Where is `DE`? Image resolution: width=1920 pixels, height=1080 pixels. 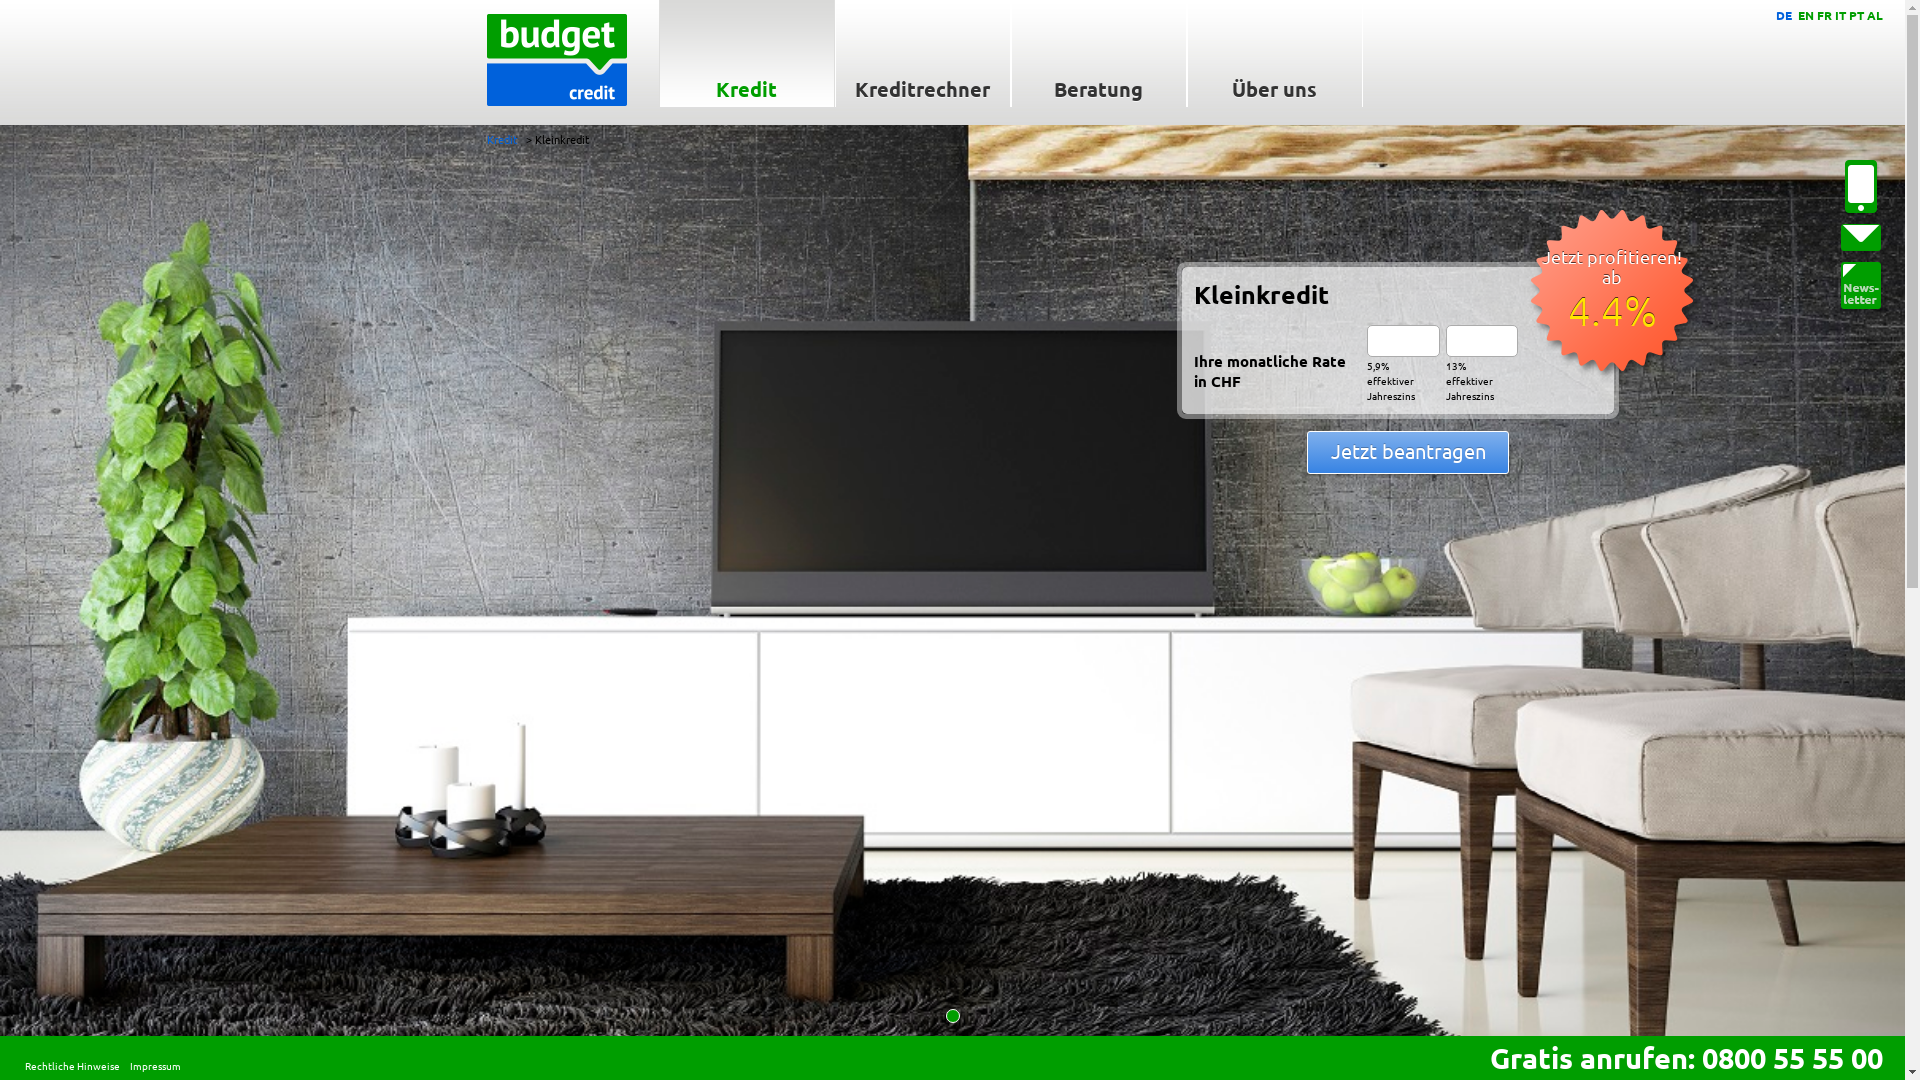 DE is located at coordinates (1784, 15).